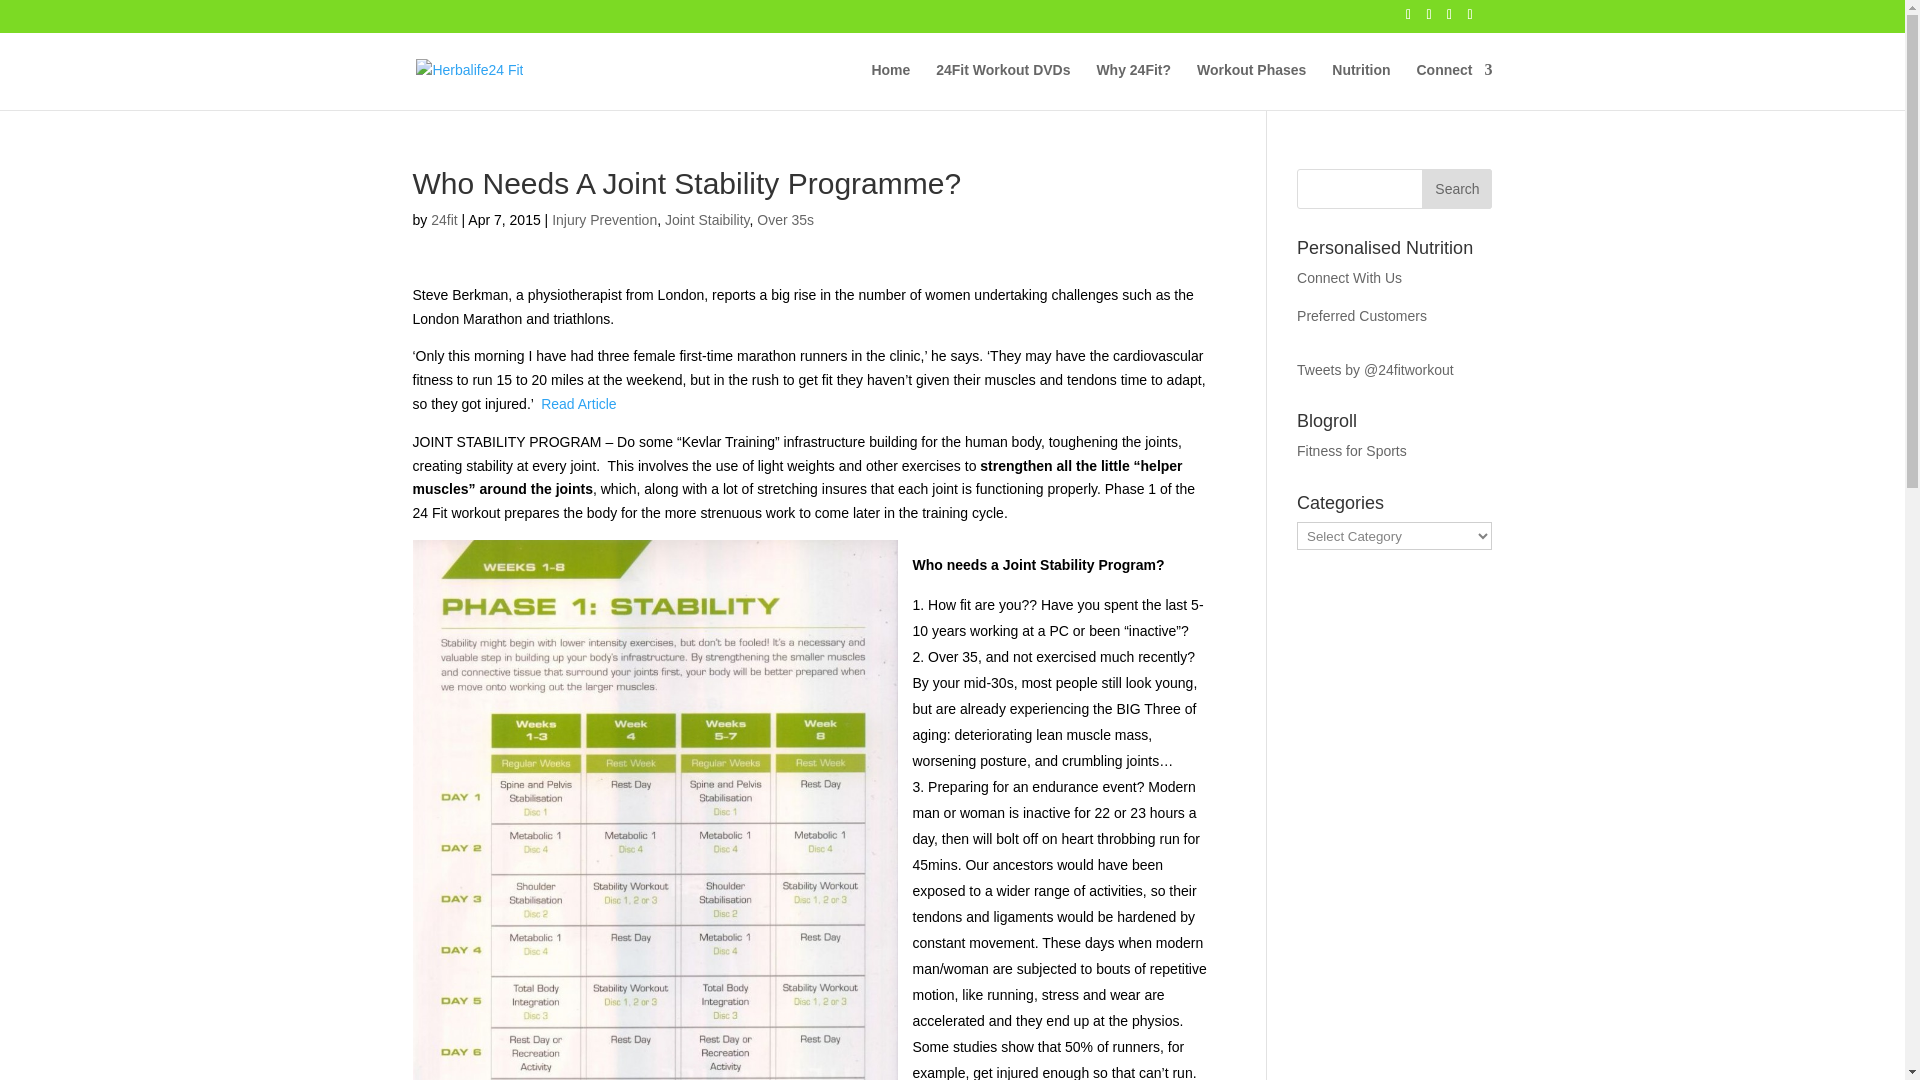  I want to click on 24Fit Workout DVDs, so click(1002, 86).